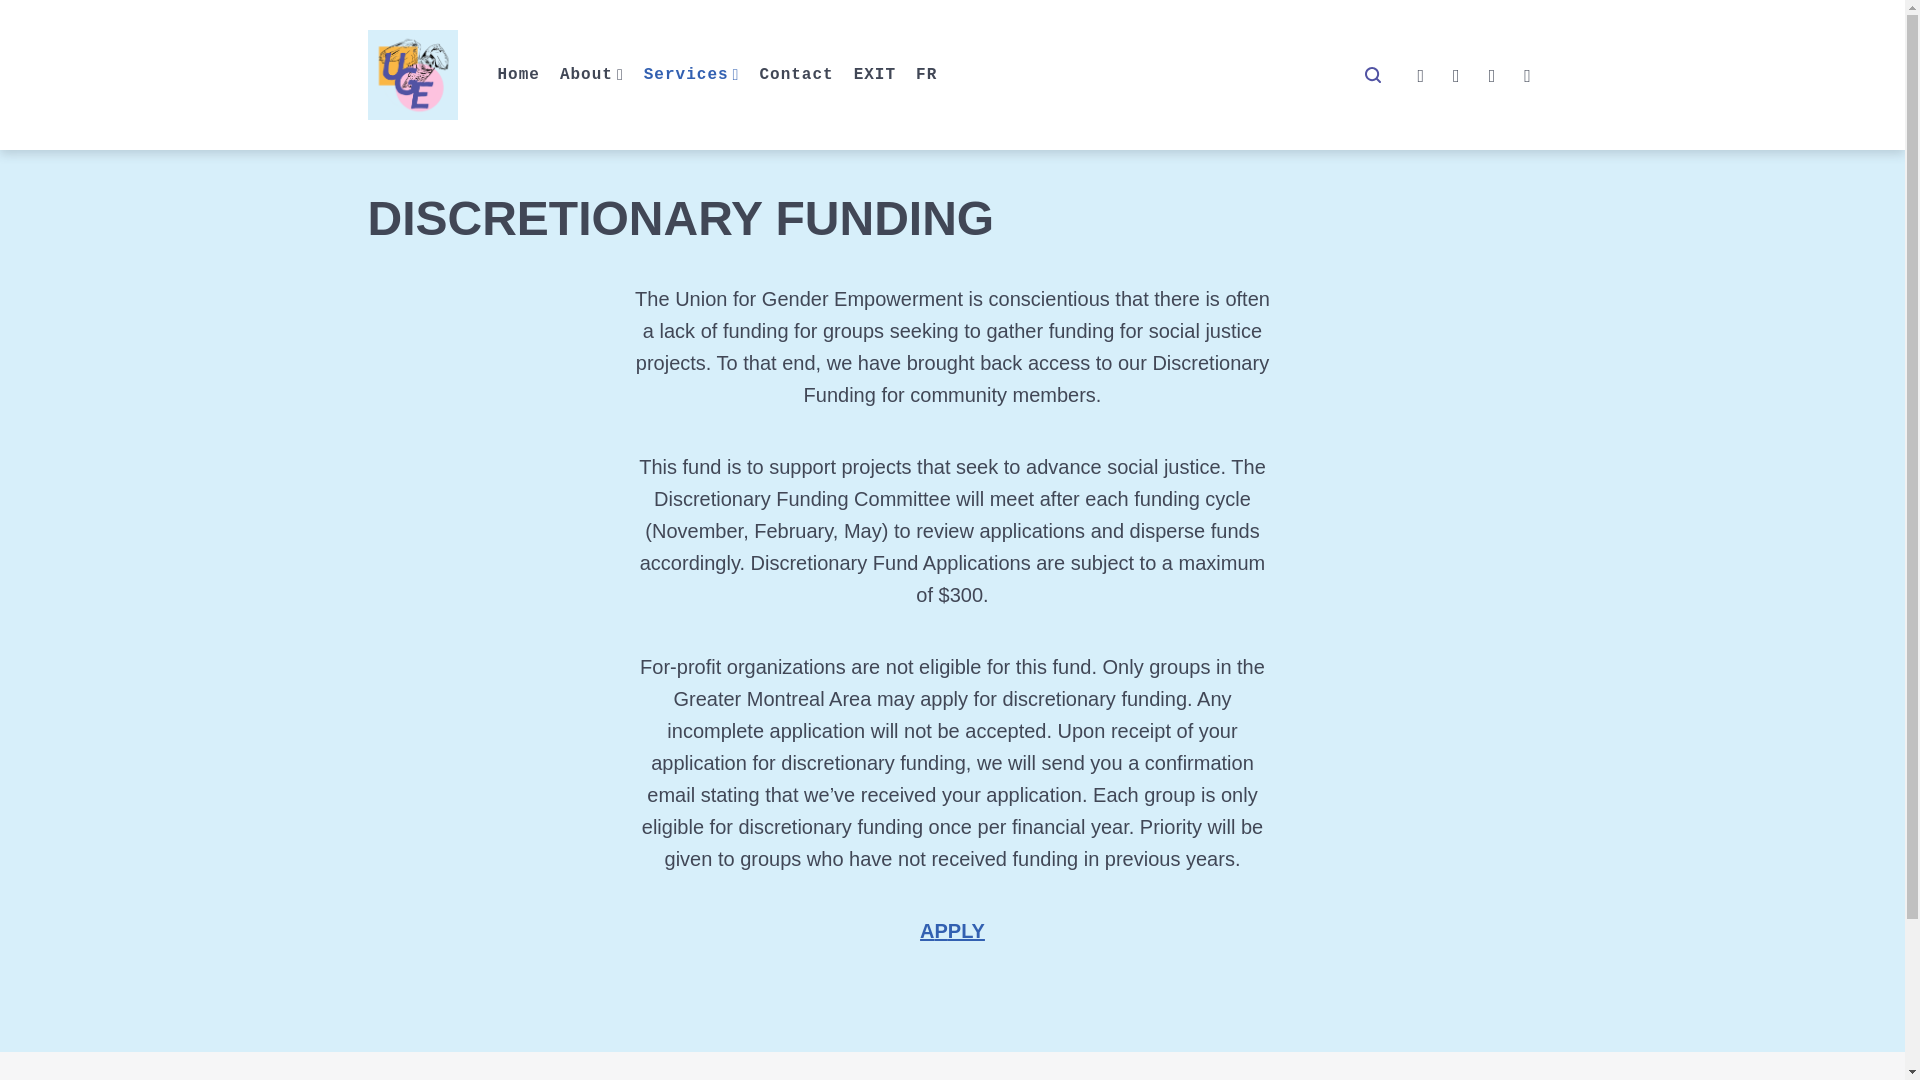 This screenshot has height=1080, width=1920. I want to click on PLY, so click(966, 930).